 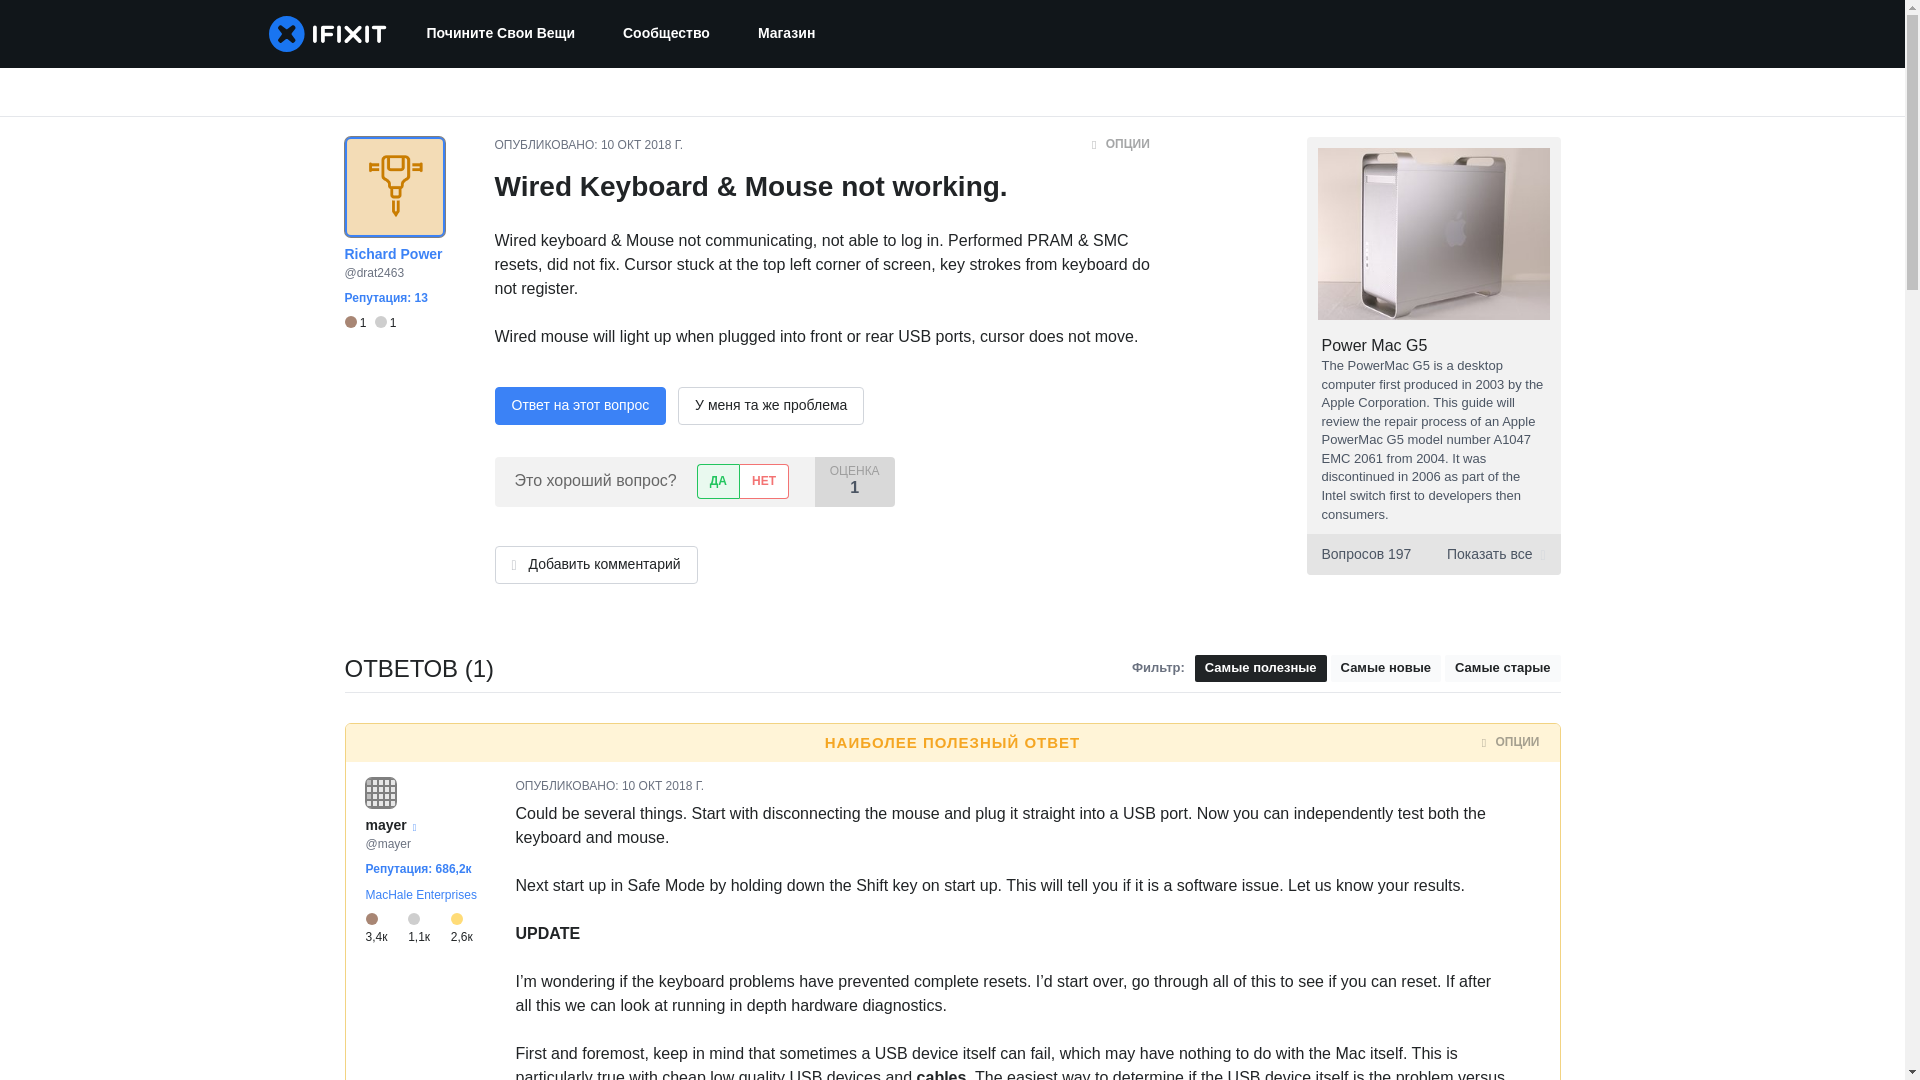 I want to click on MacHale Enterprises, so click(x=421, y=894).